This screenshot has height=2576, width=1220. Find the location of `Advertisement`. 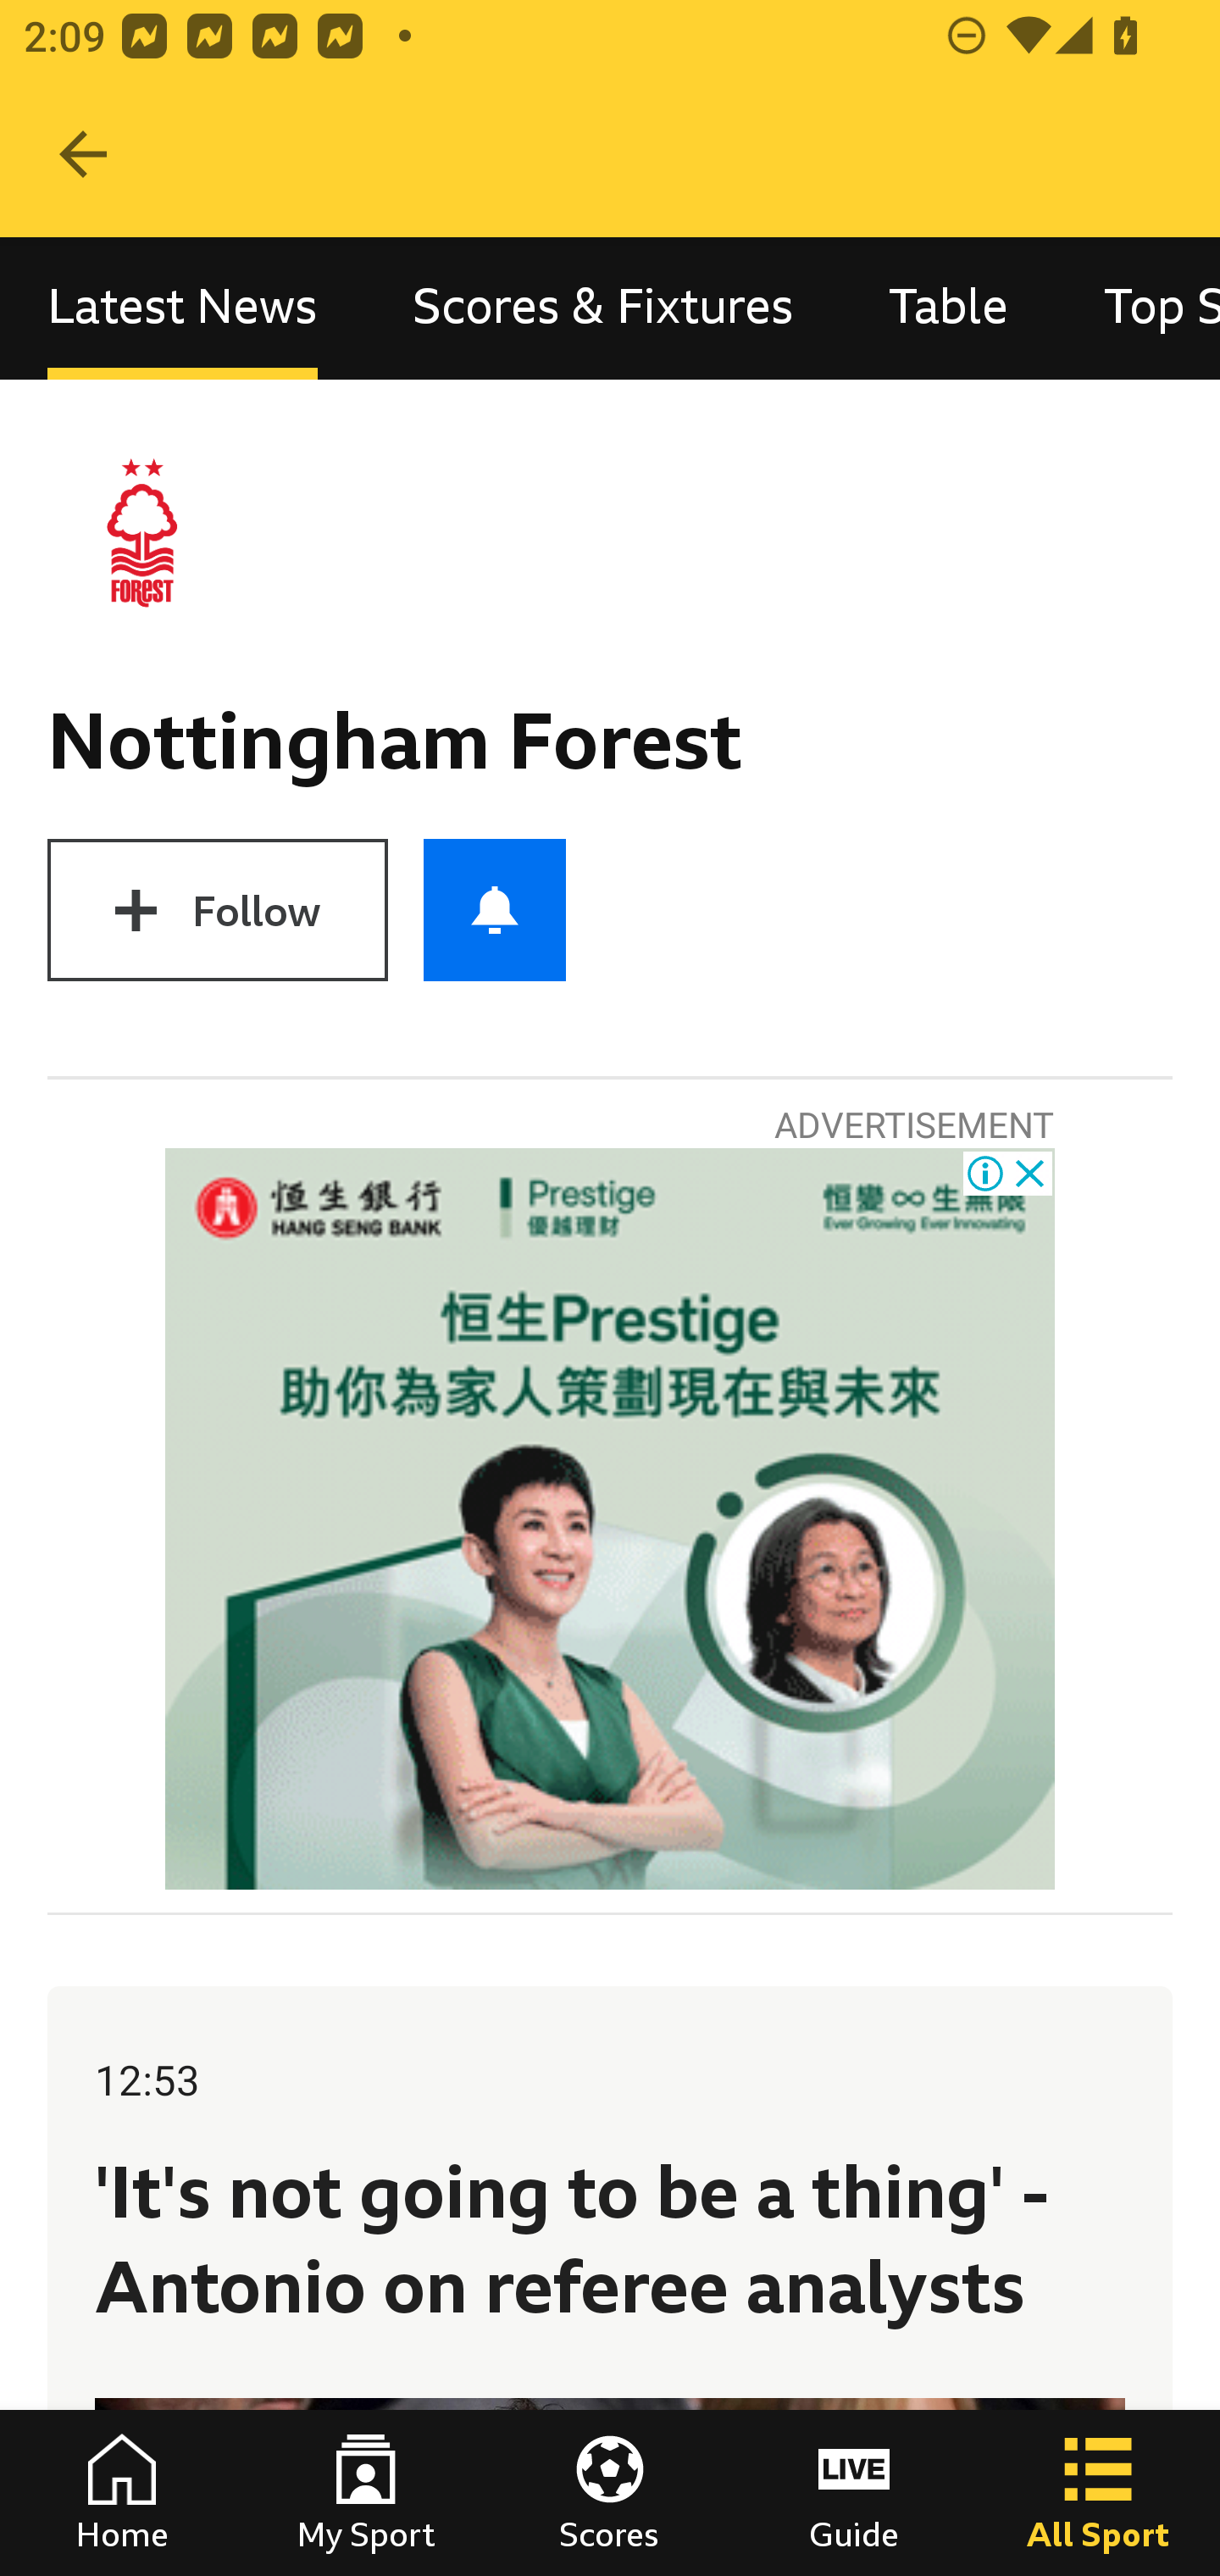

Advertisement is located at coordinates (610, 1519).